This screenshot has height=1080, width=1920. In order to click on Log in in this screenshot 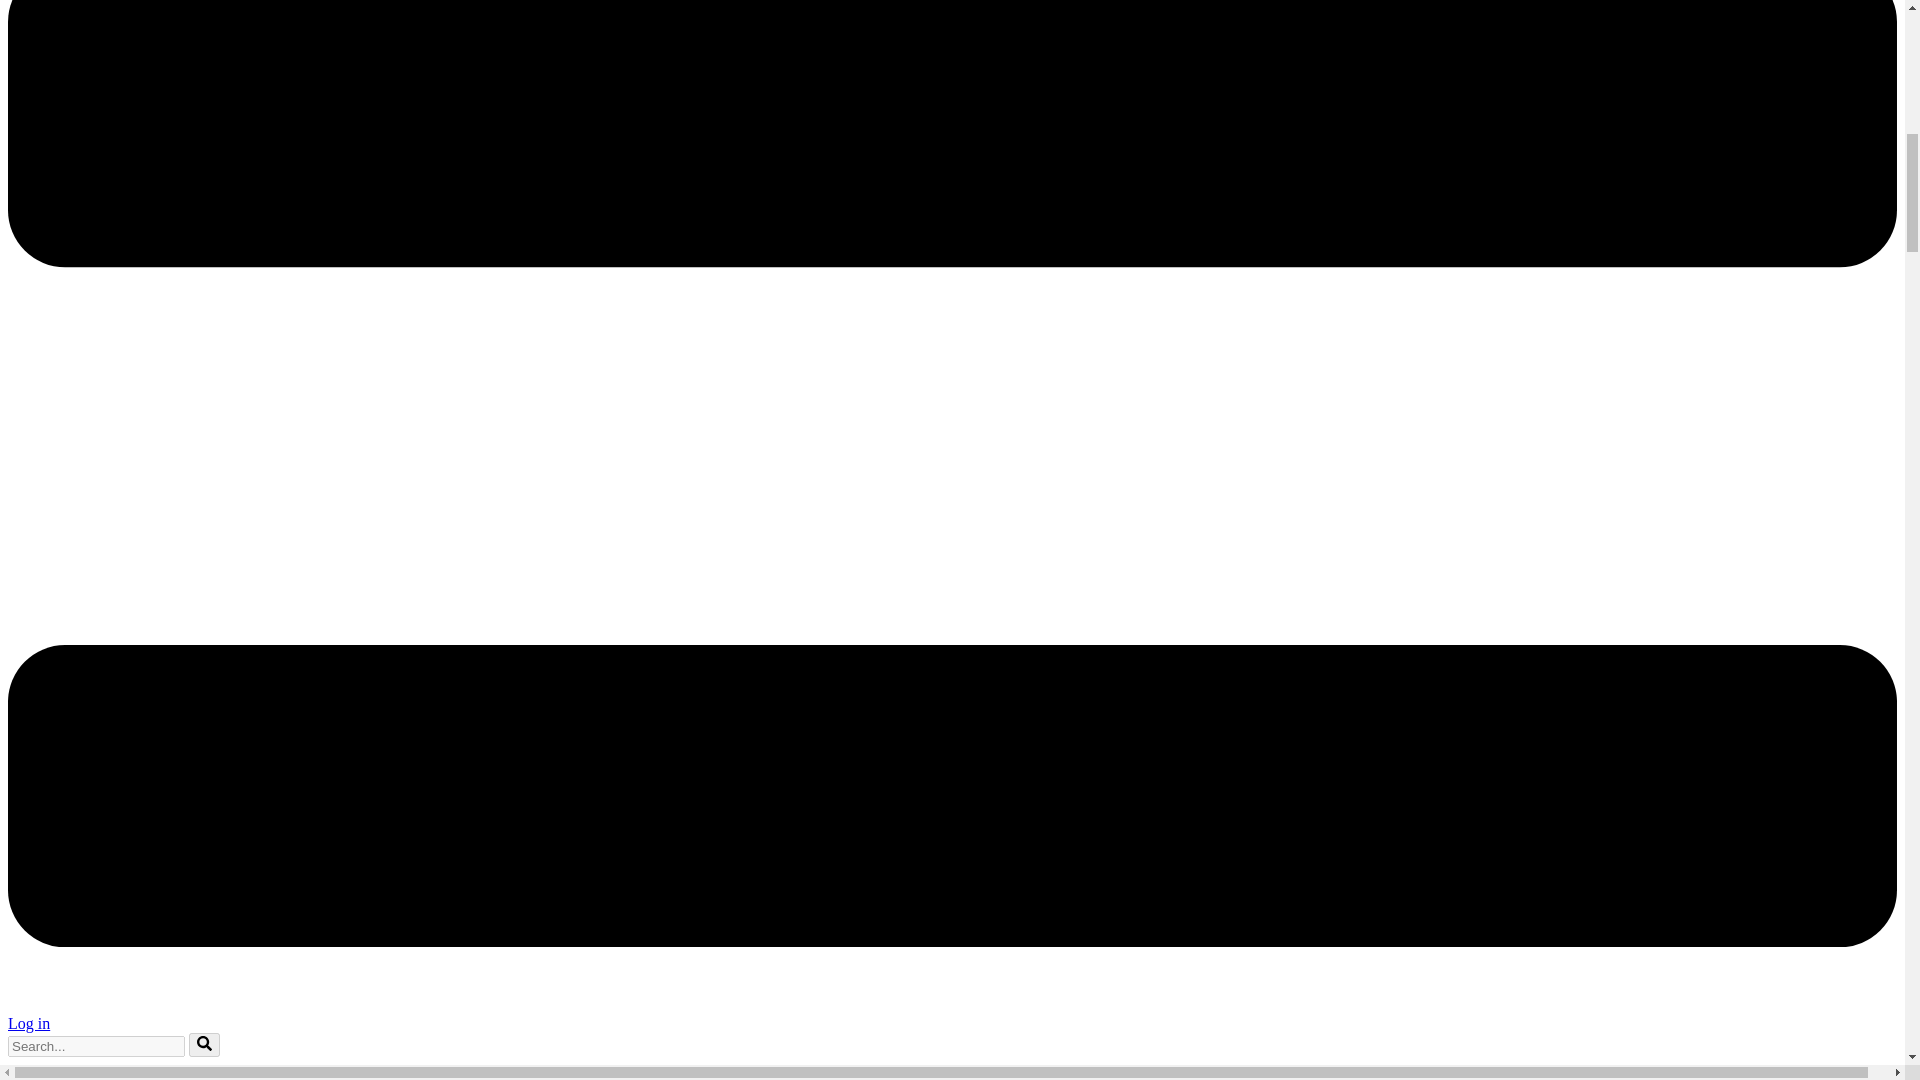, I will do `click(28, 1024)`.